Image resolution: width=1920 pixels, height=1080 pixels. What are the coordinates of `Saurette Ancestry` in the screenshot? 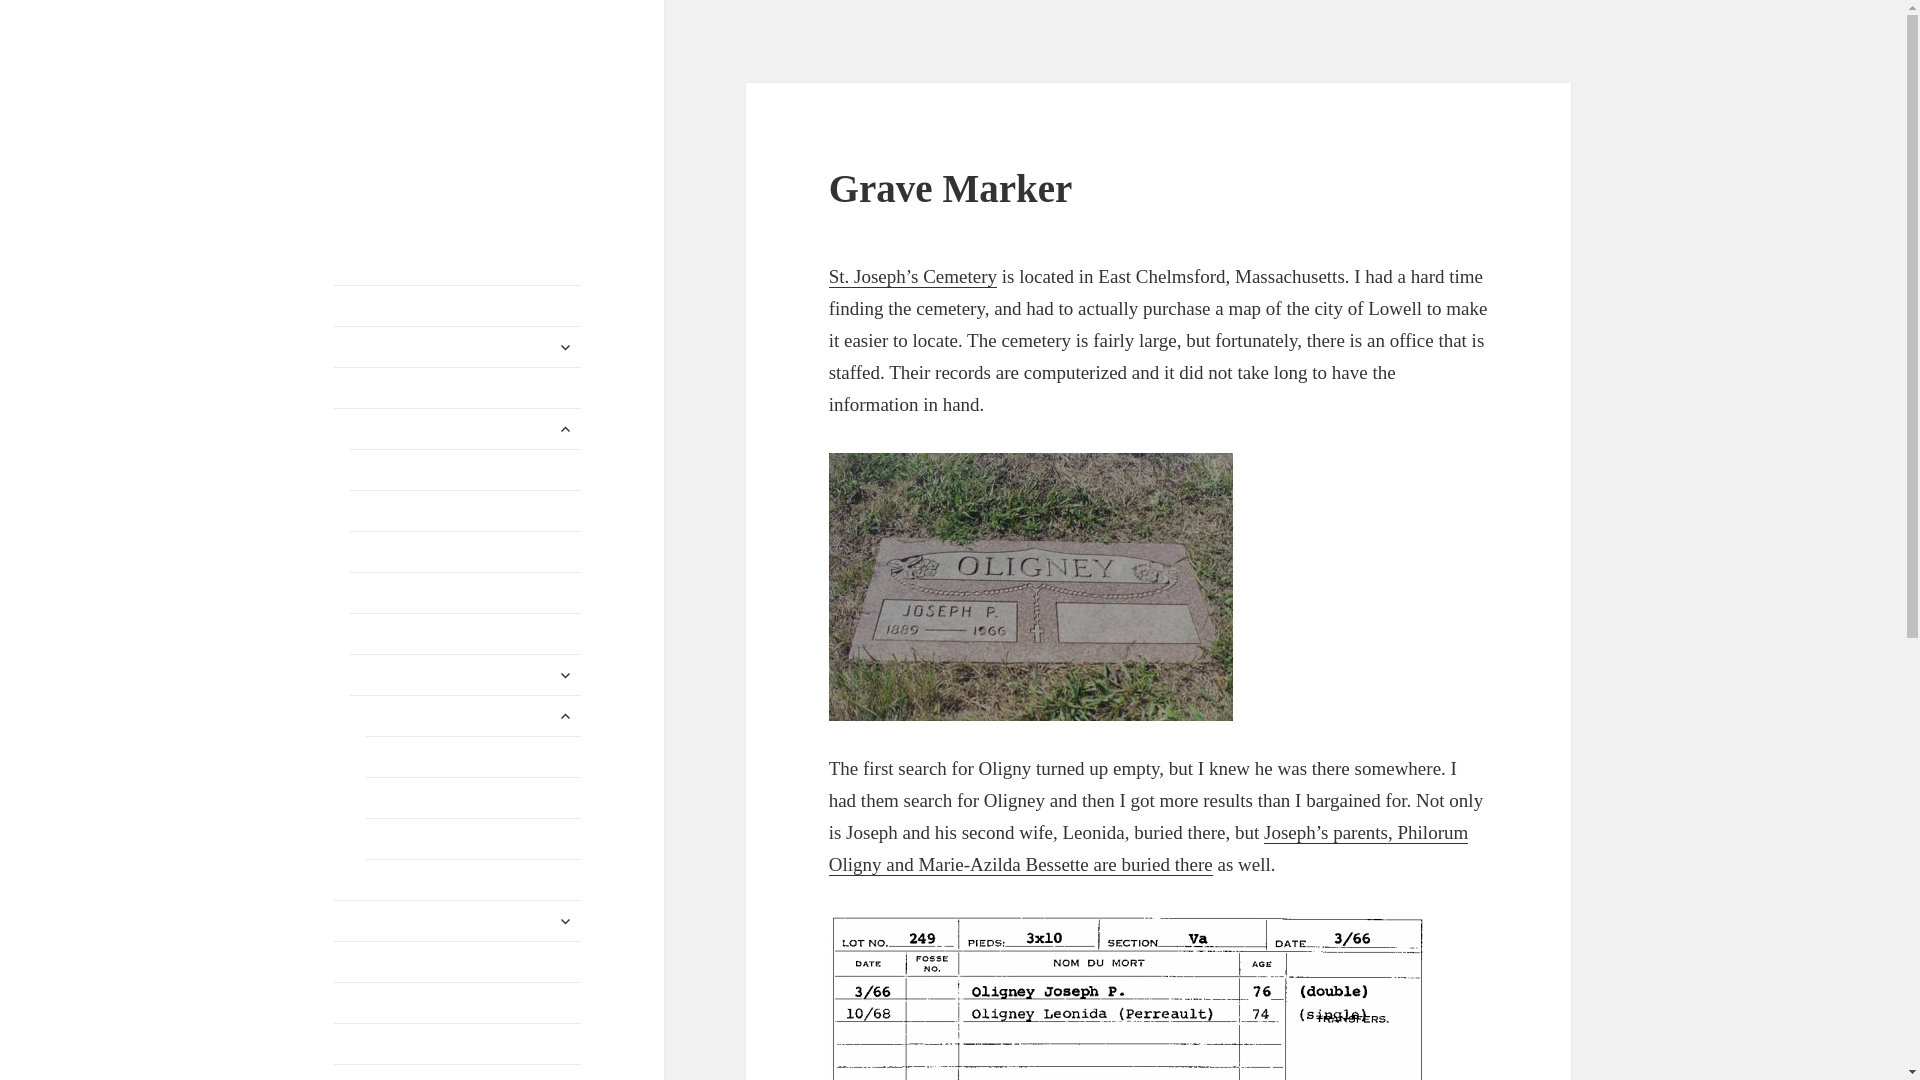 It's located at (458, 347).